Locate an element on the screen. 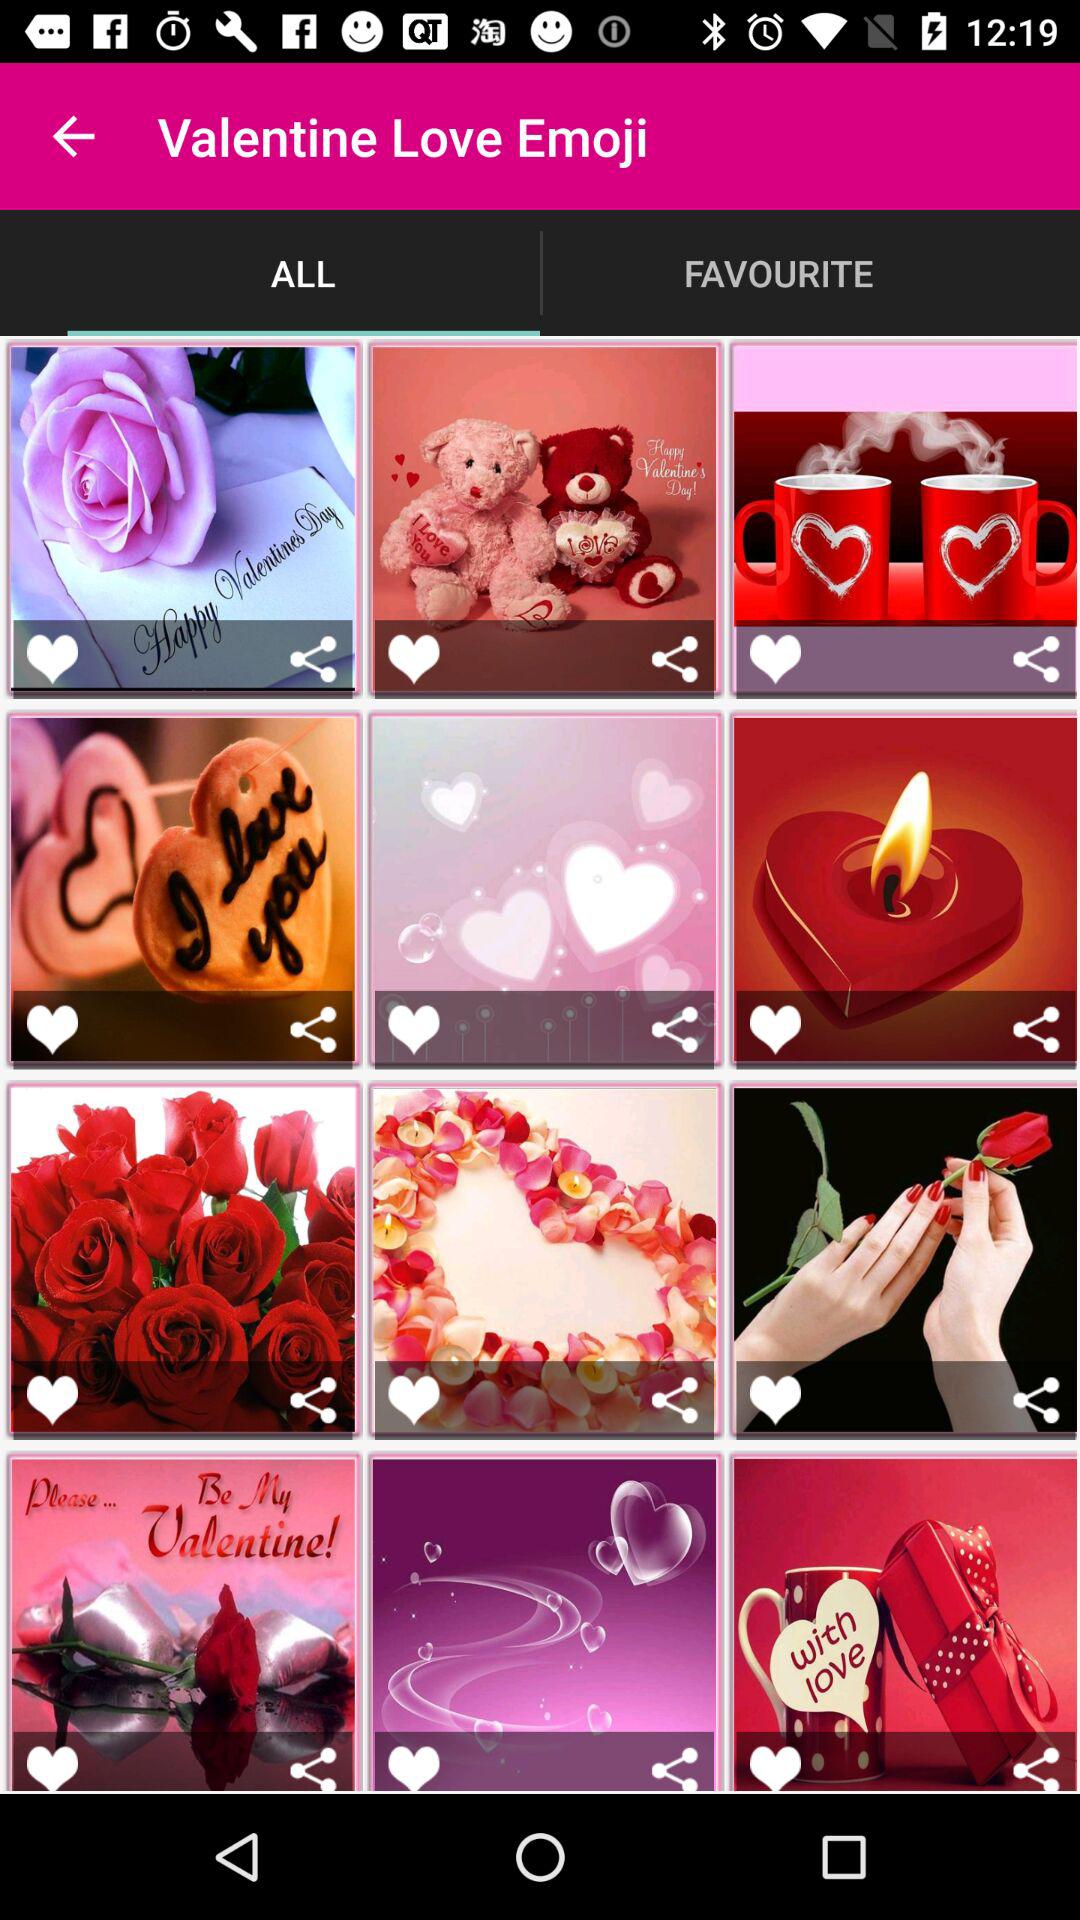 This screenshot has width=1080, height=1920. share the picture is located at coordinates (674, 658).